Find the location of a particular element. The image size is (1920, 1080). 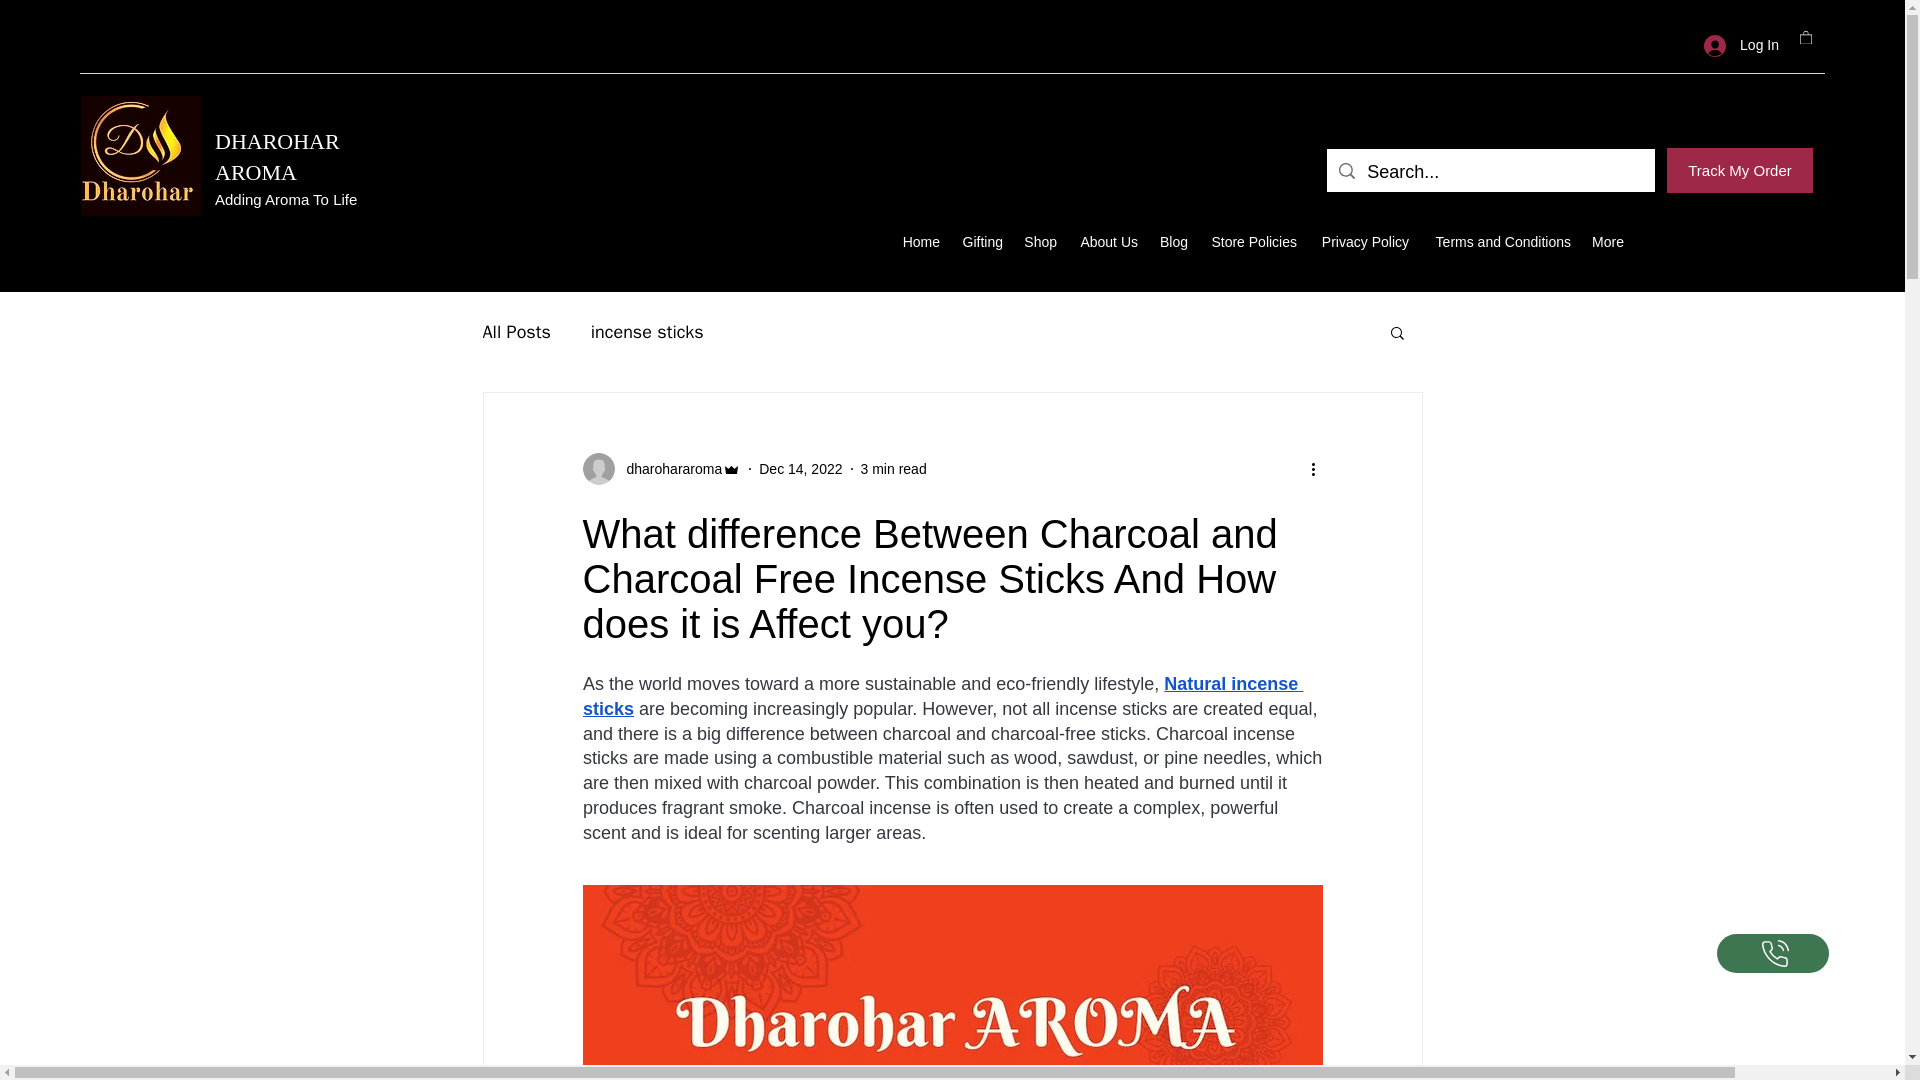

dharohararoma is located at coordinates (668, 469).